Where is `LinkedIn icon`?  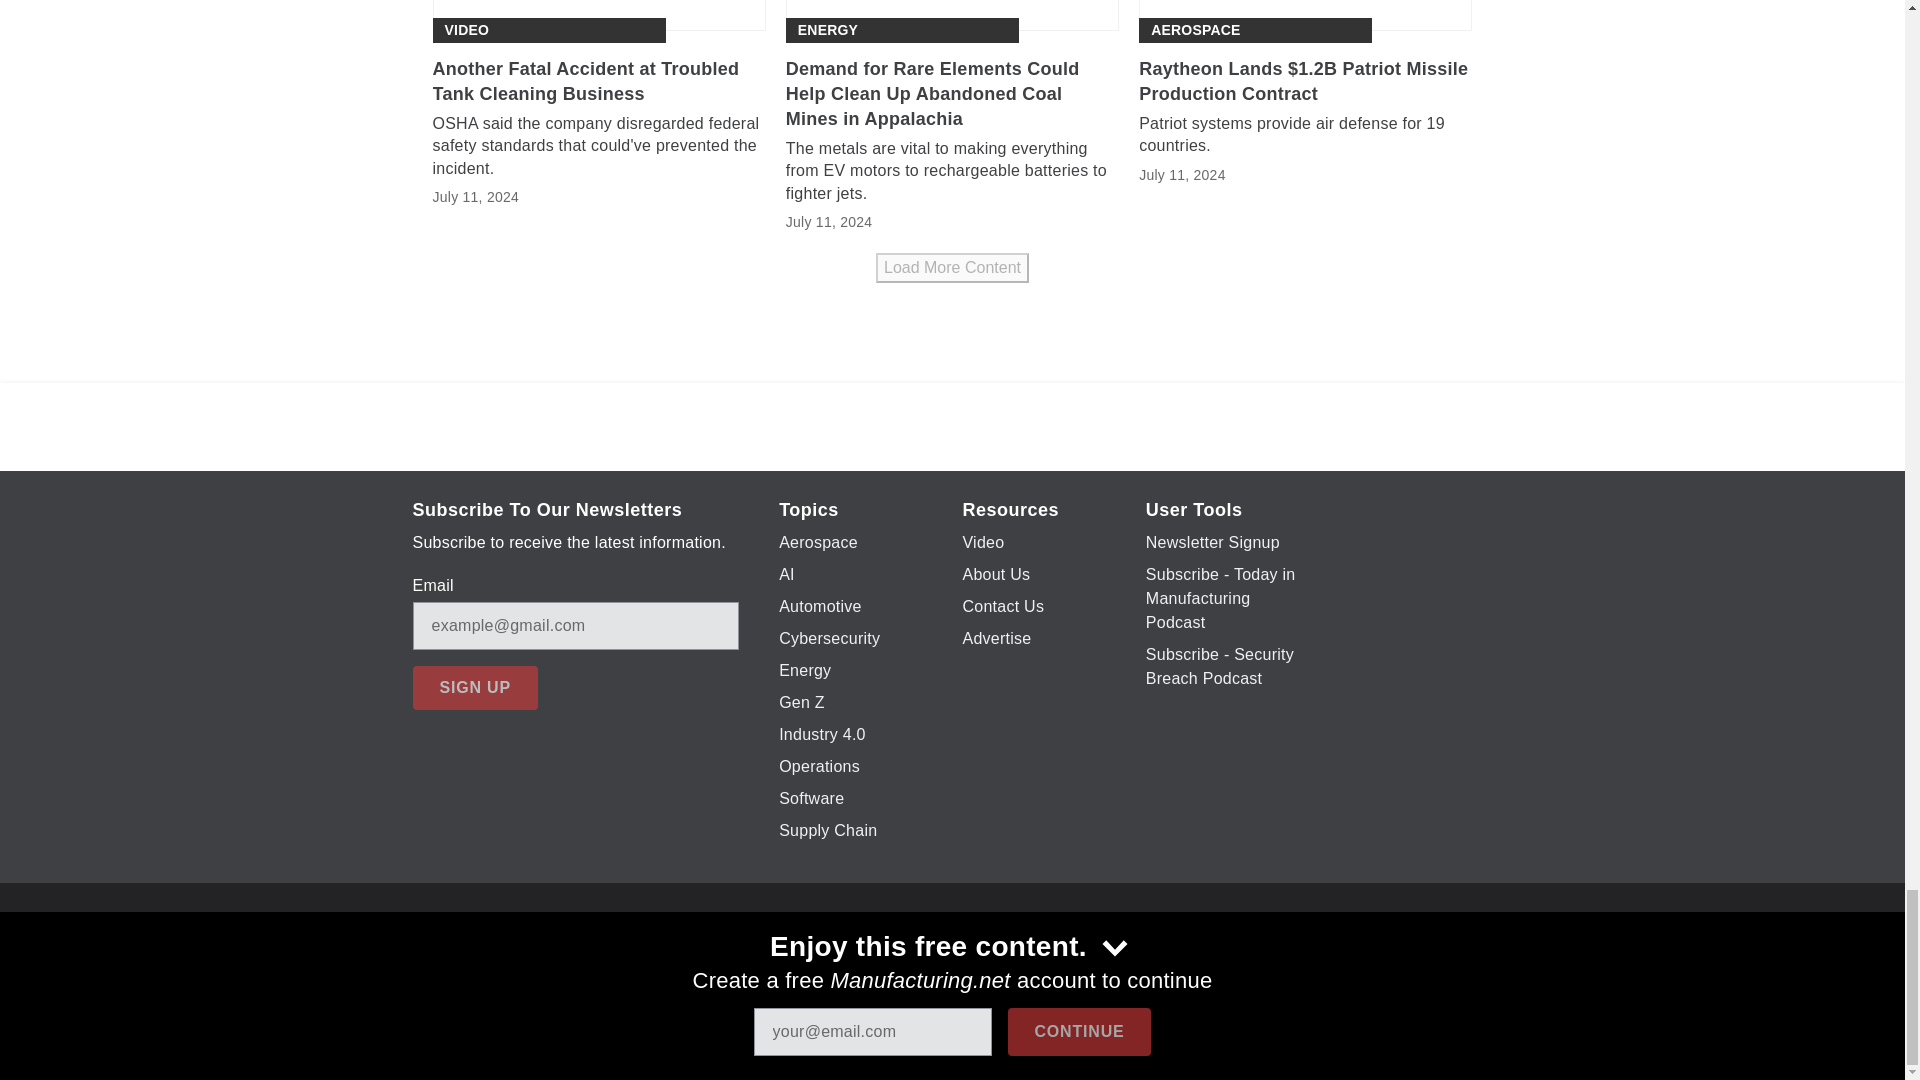 LinkedIn icon is located at coordinates (1022, 958).